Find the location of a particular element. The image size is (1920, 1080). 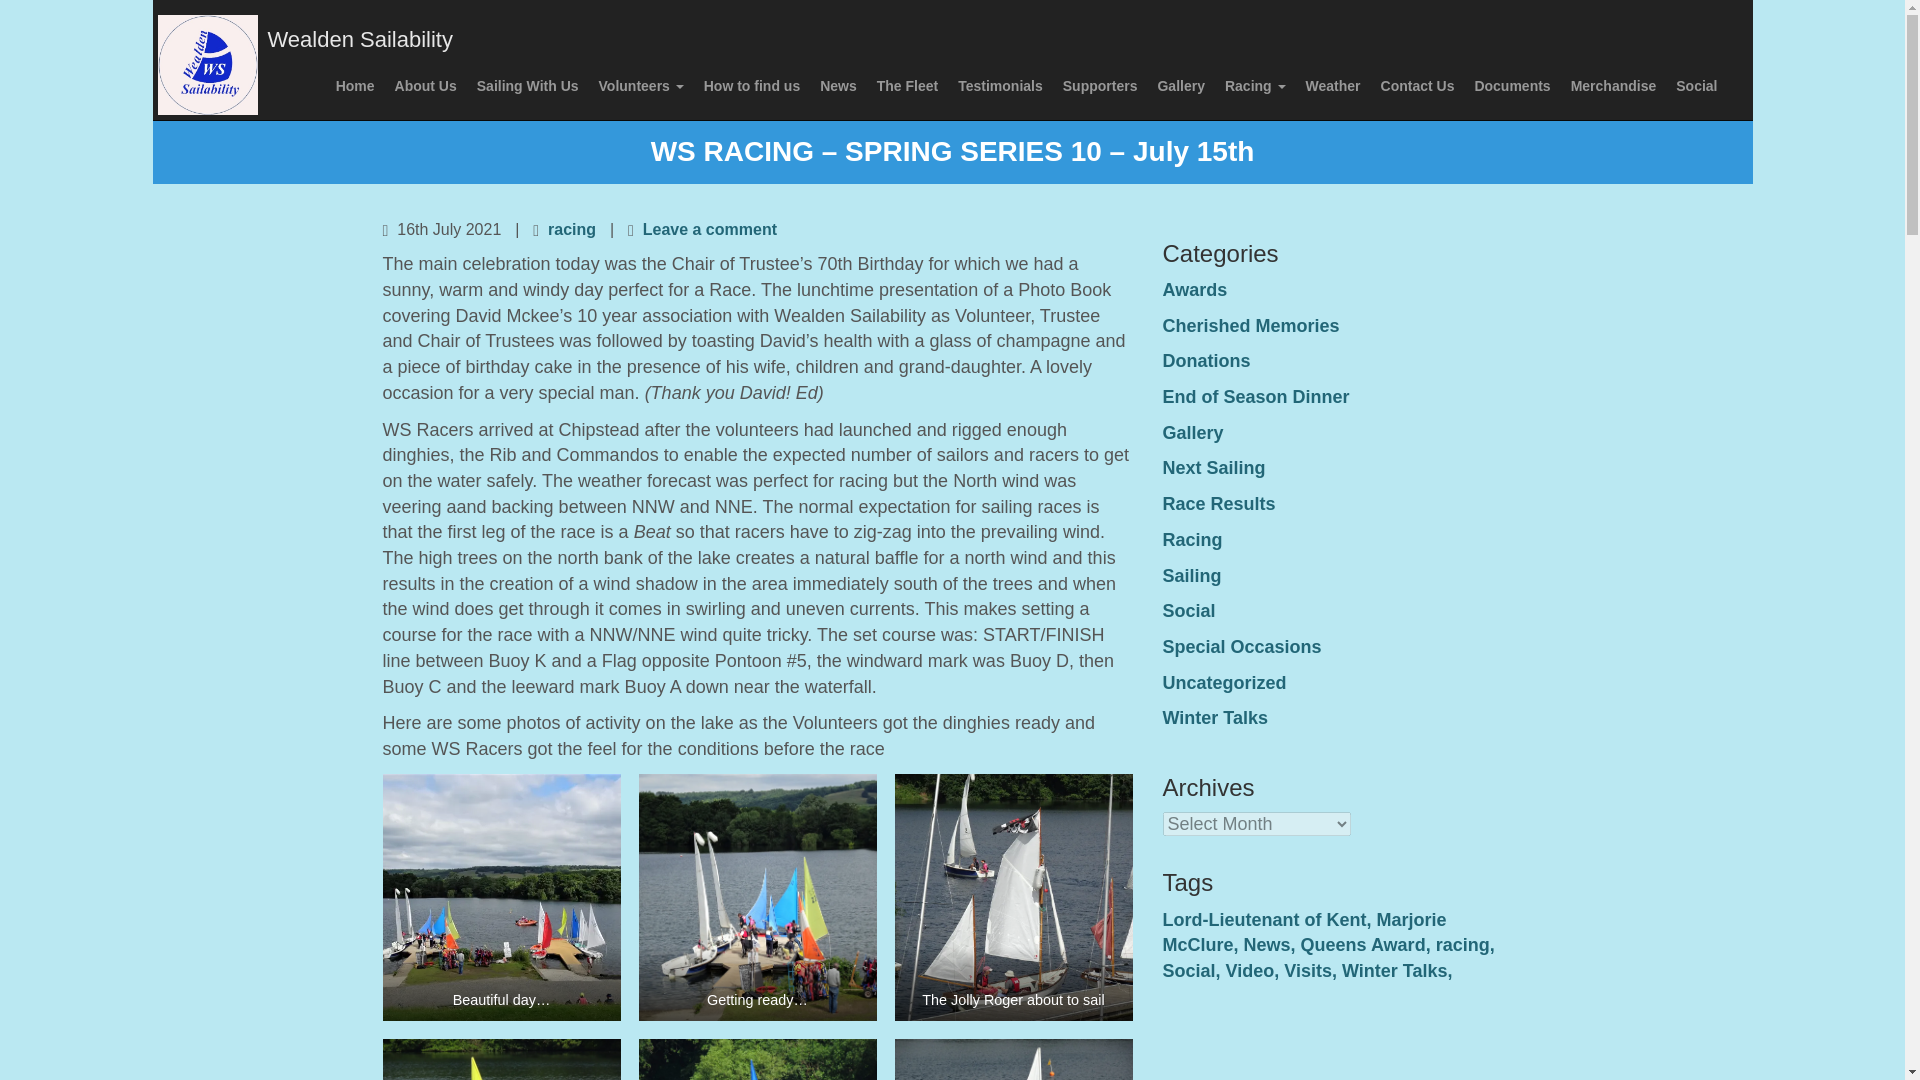

Racing is located at coordinates (1256, 85).